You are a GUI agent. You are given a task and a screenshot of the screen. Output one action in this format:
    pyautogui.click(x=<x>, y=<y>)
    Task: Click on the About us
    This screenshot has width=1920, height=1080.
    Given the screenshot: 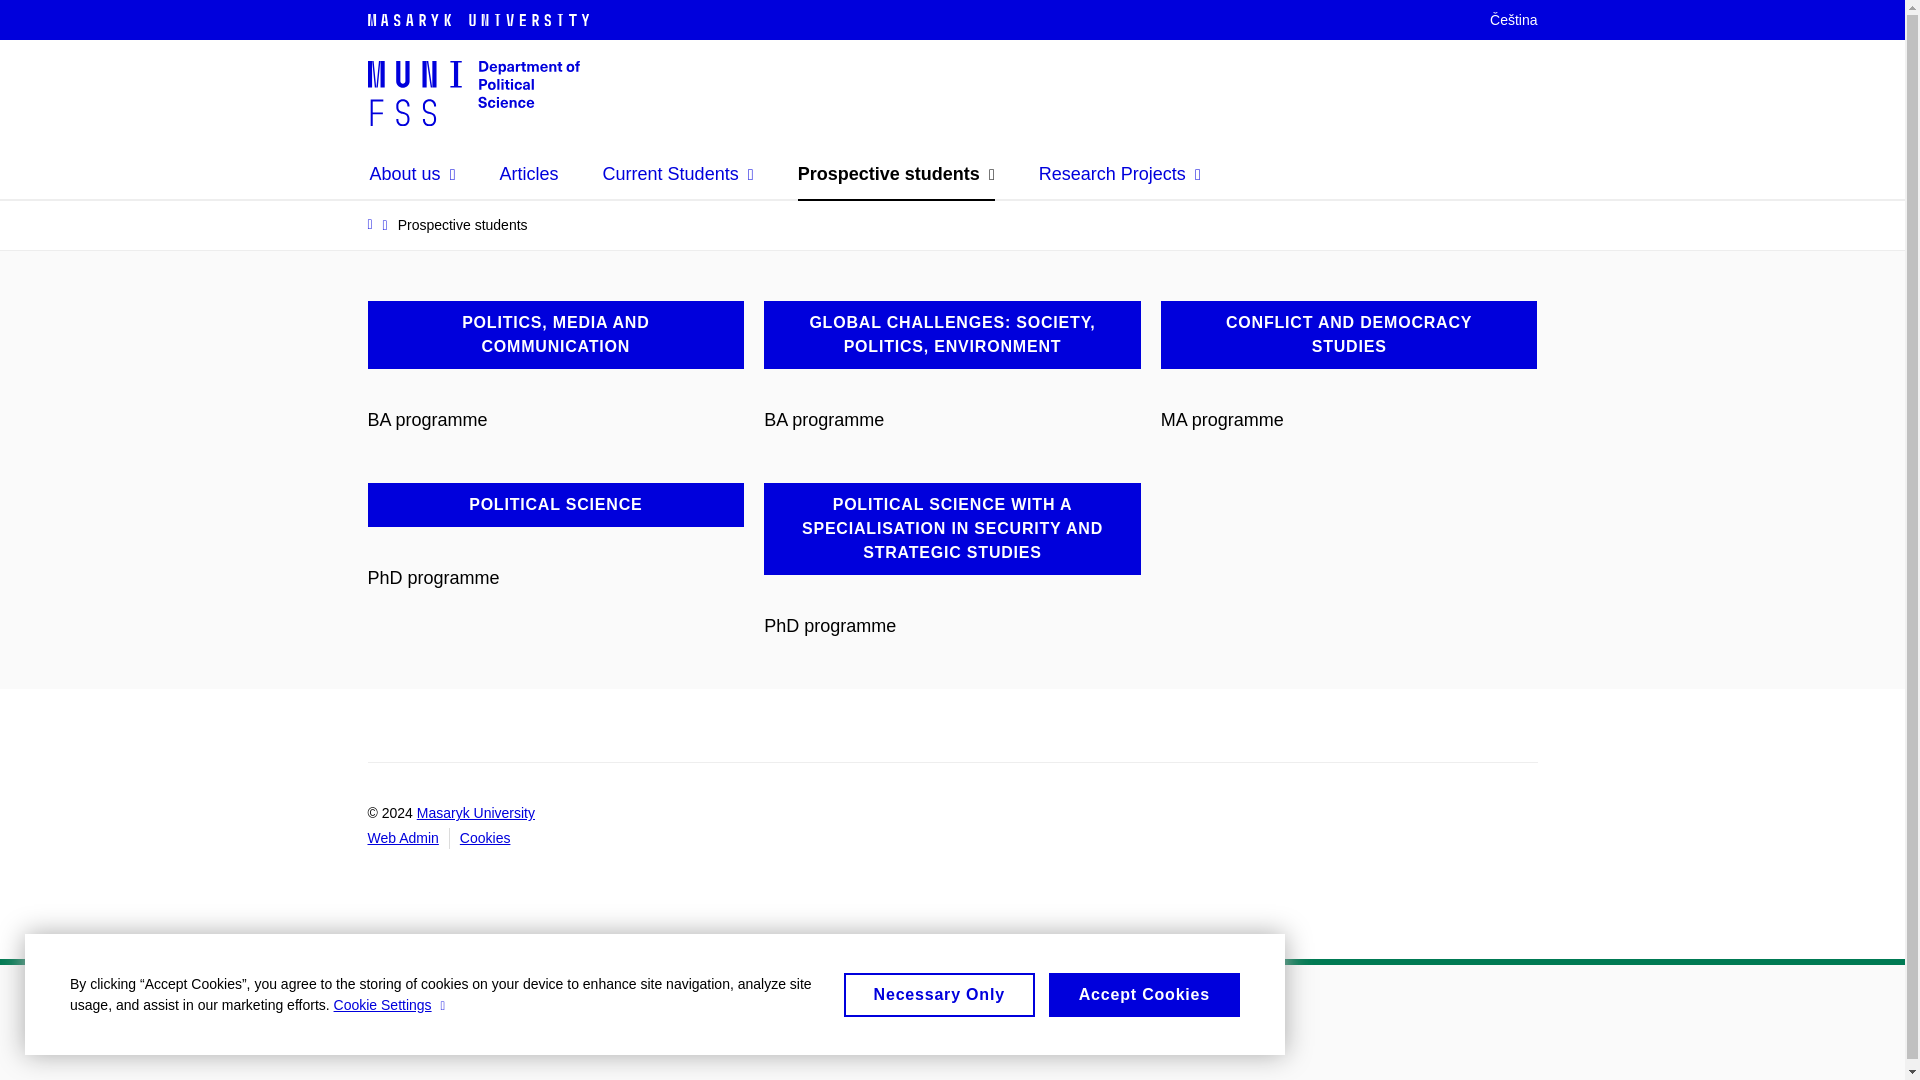 What is the action you would take?
    pyautogui.click(x=413, y=174)
    